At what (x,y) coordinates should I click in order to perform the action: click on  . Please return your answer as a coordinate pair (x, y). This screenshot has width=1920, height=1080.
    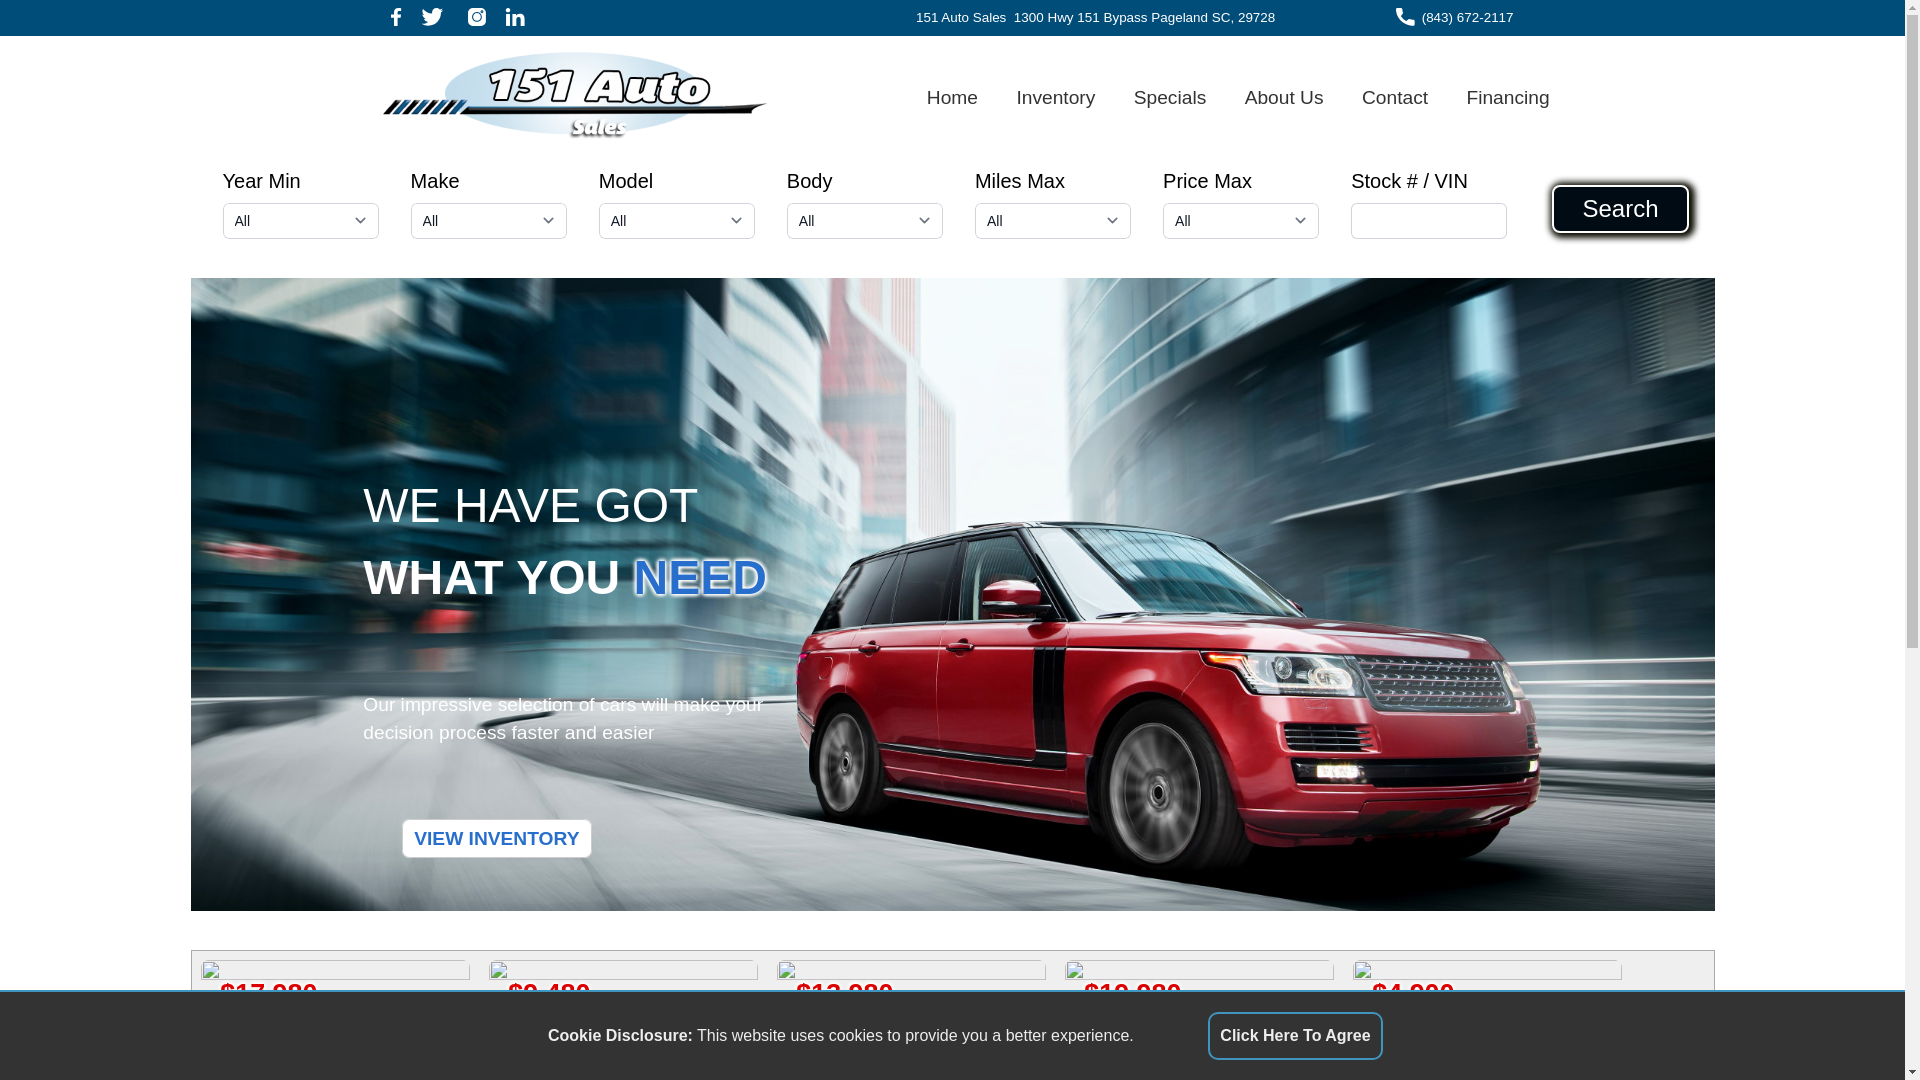
    Looking at the image, I should click on (476, 18).